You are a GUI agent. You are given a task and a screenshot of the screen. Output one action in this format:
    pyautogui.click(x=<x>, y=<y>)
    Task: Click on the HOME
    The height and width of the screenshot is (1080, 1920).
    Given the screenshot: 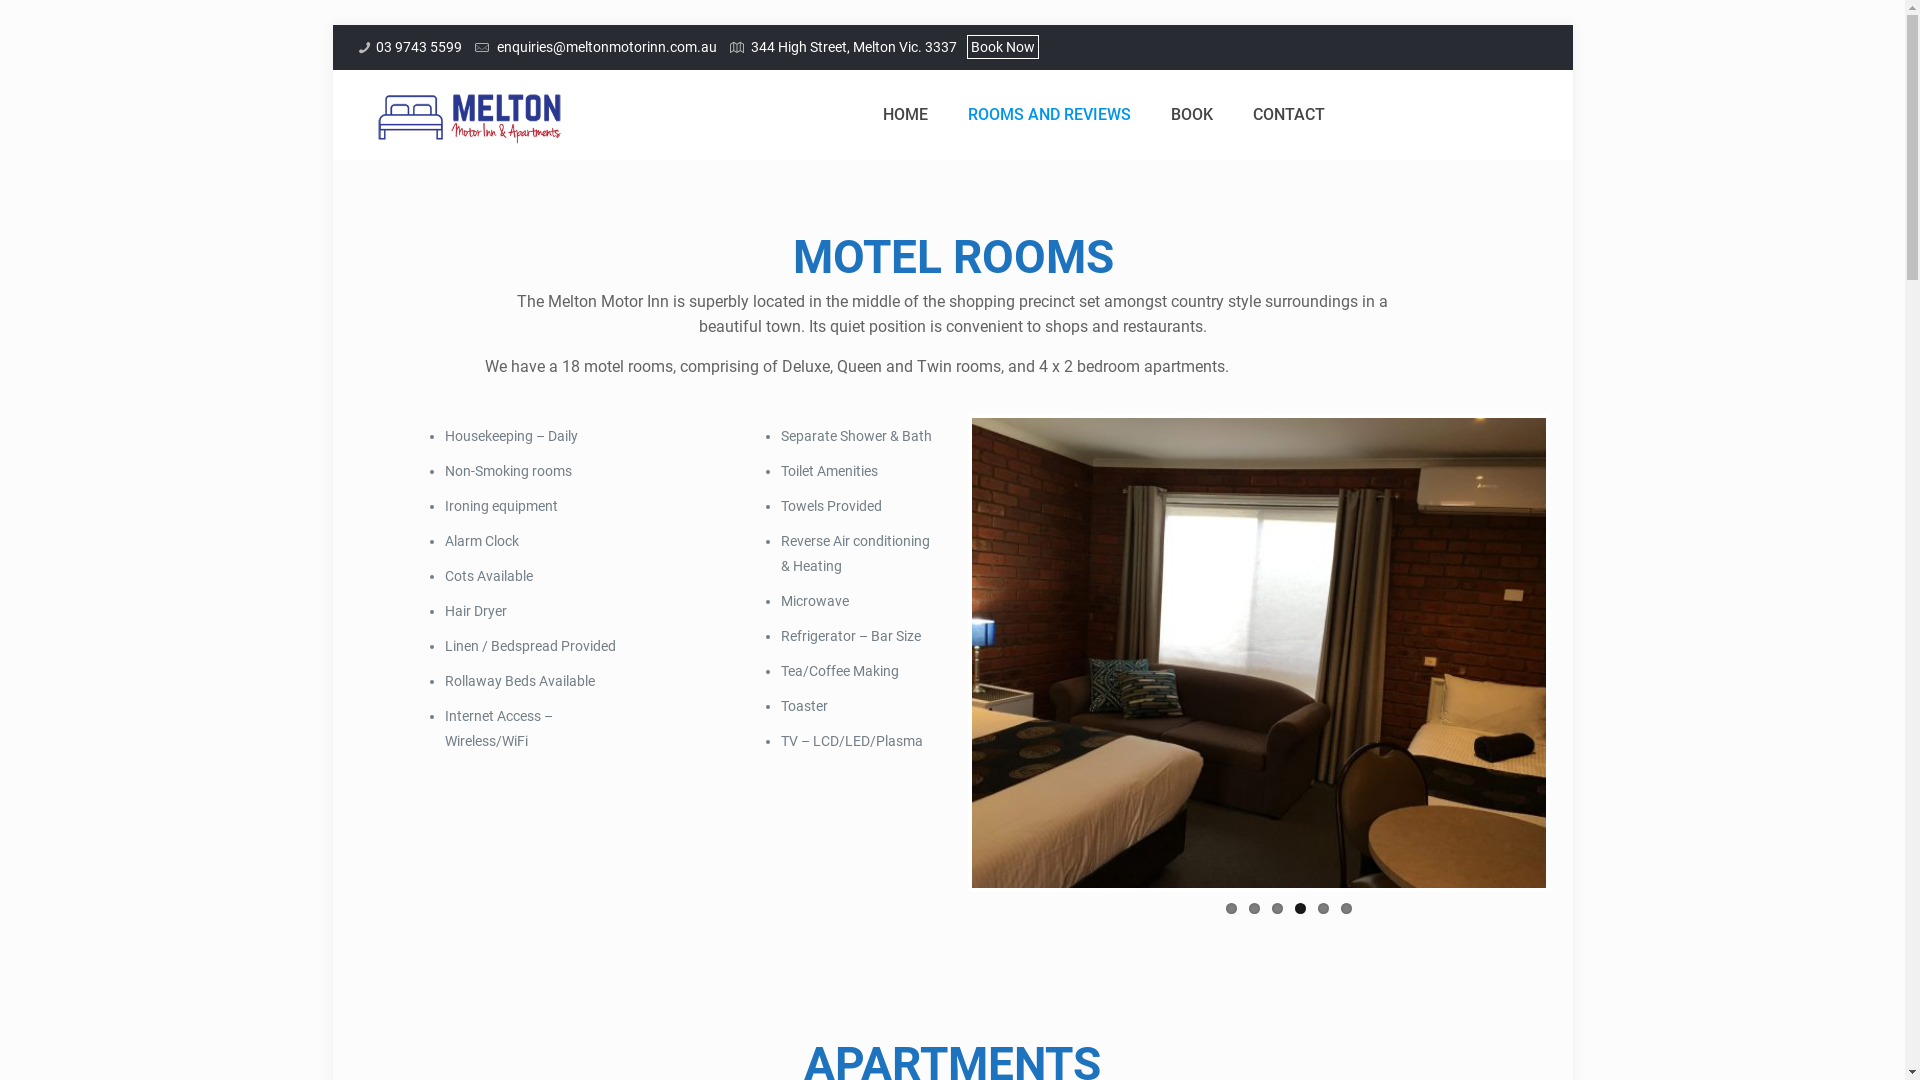 What is the action you would take?
    pyautogui.click(x=906, y=115)
    